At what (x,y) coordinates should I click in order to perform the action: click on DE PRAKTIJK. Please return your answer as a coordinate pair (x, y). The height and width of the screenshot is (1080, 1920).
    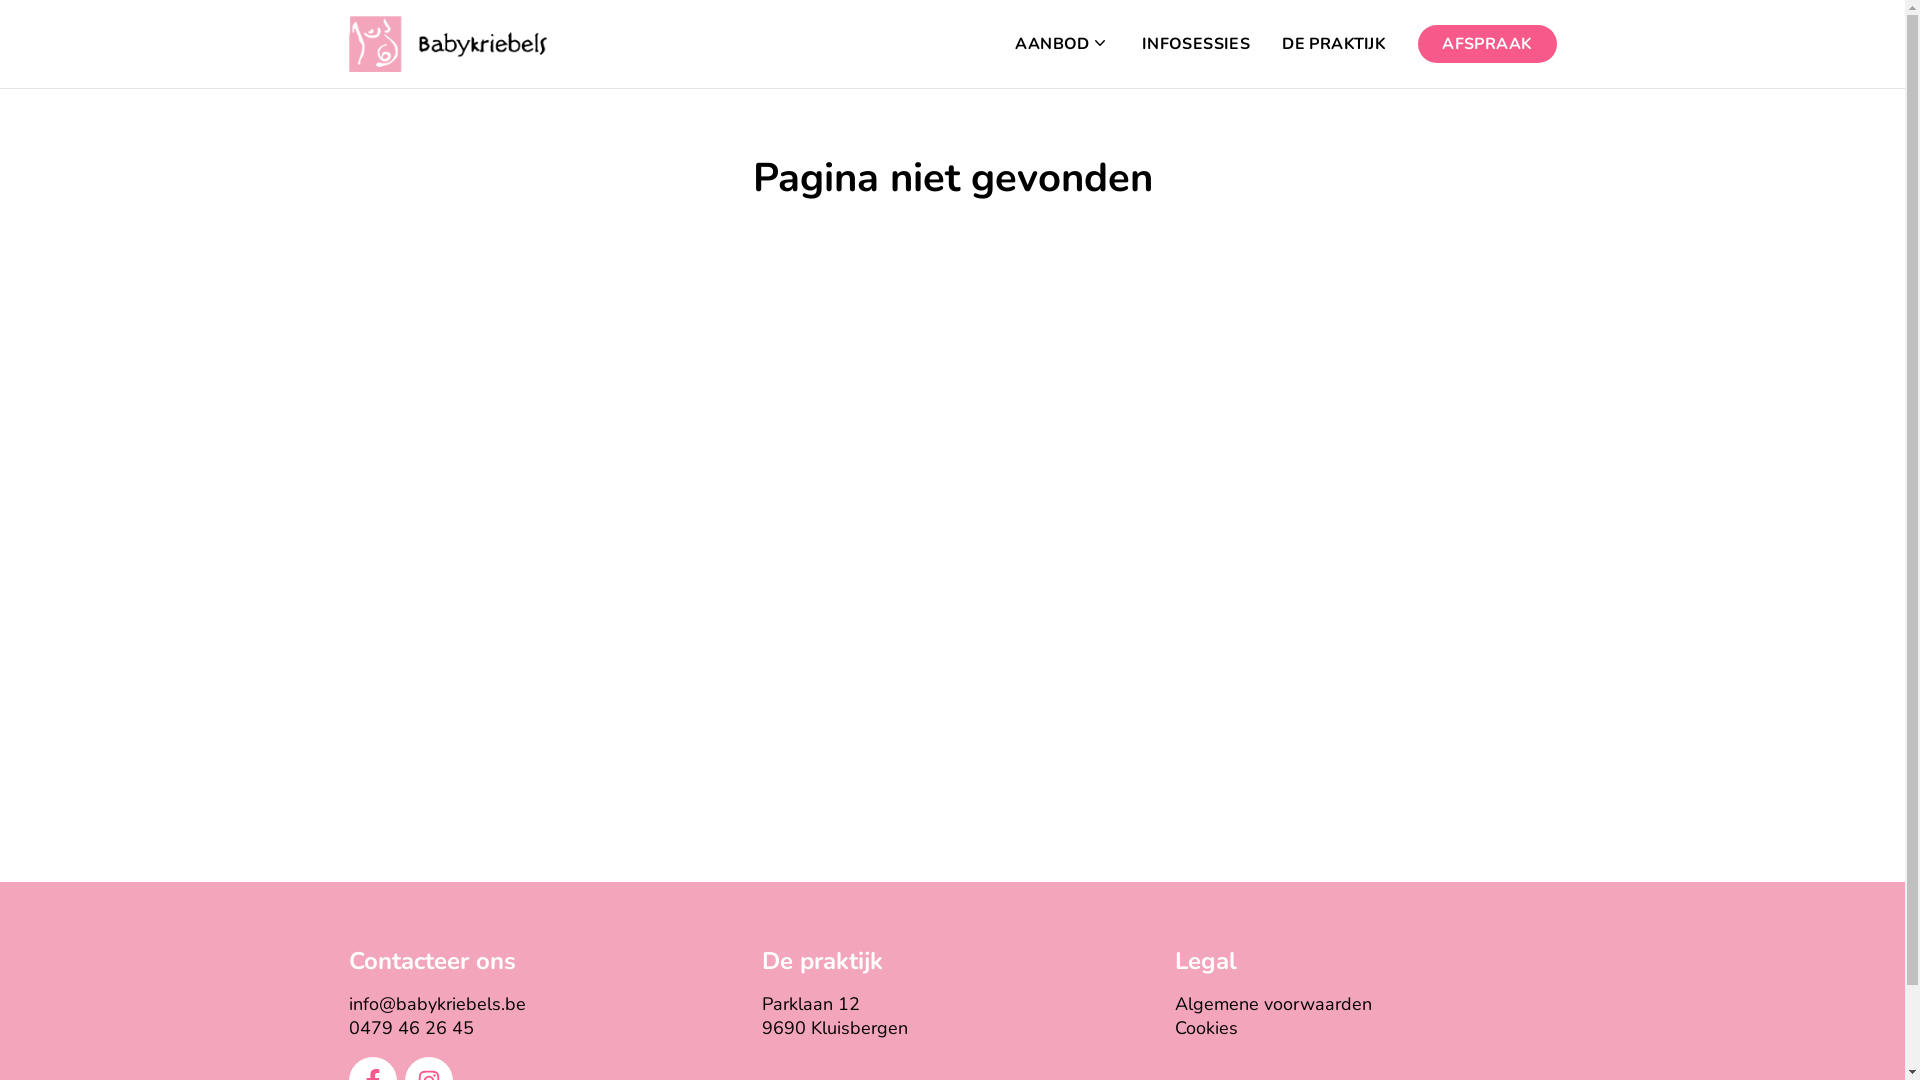
    Looking at the image, I should click on (1334, 44).